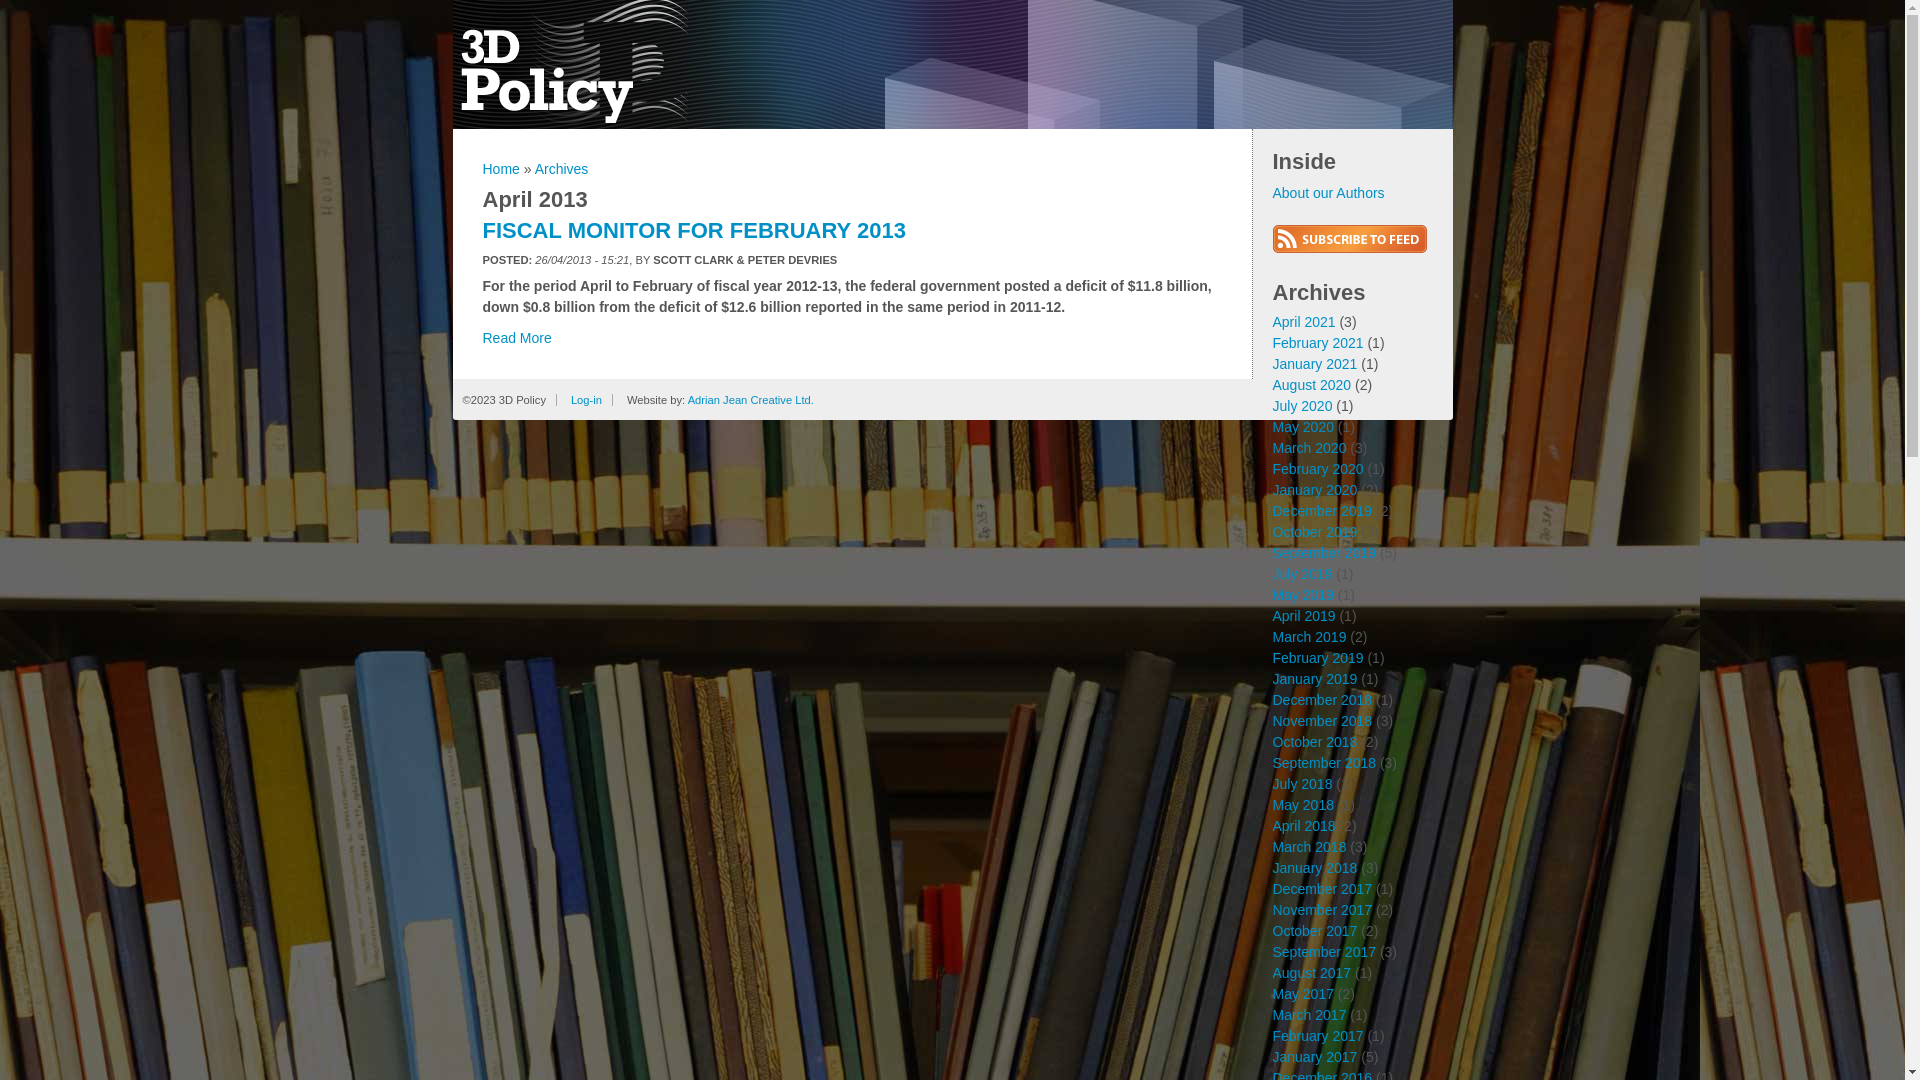  What do you see at coordinates (1302, 994) in the screenshot?
I see `May 2017` at bounding box center [1302, 994].